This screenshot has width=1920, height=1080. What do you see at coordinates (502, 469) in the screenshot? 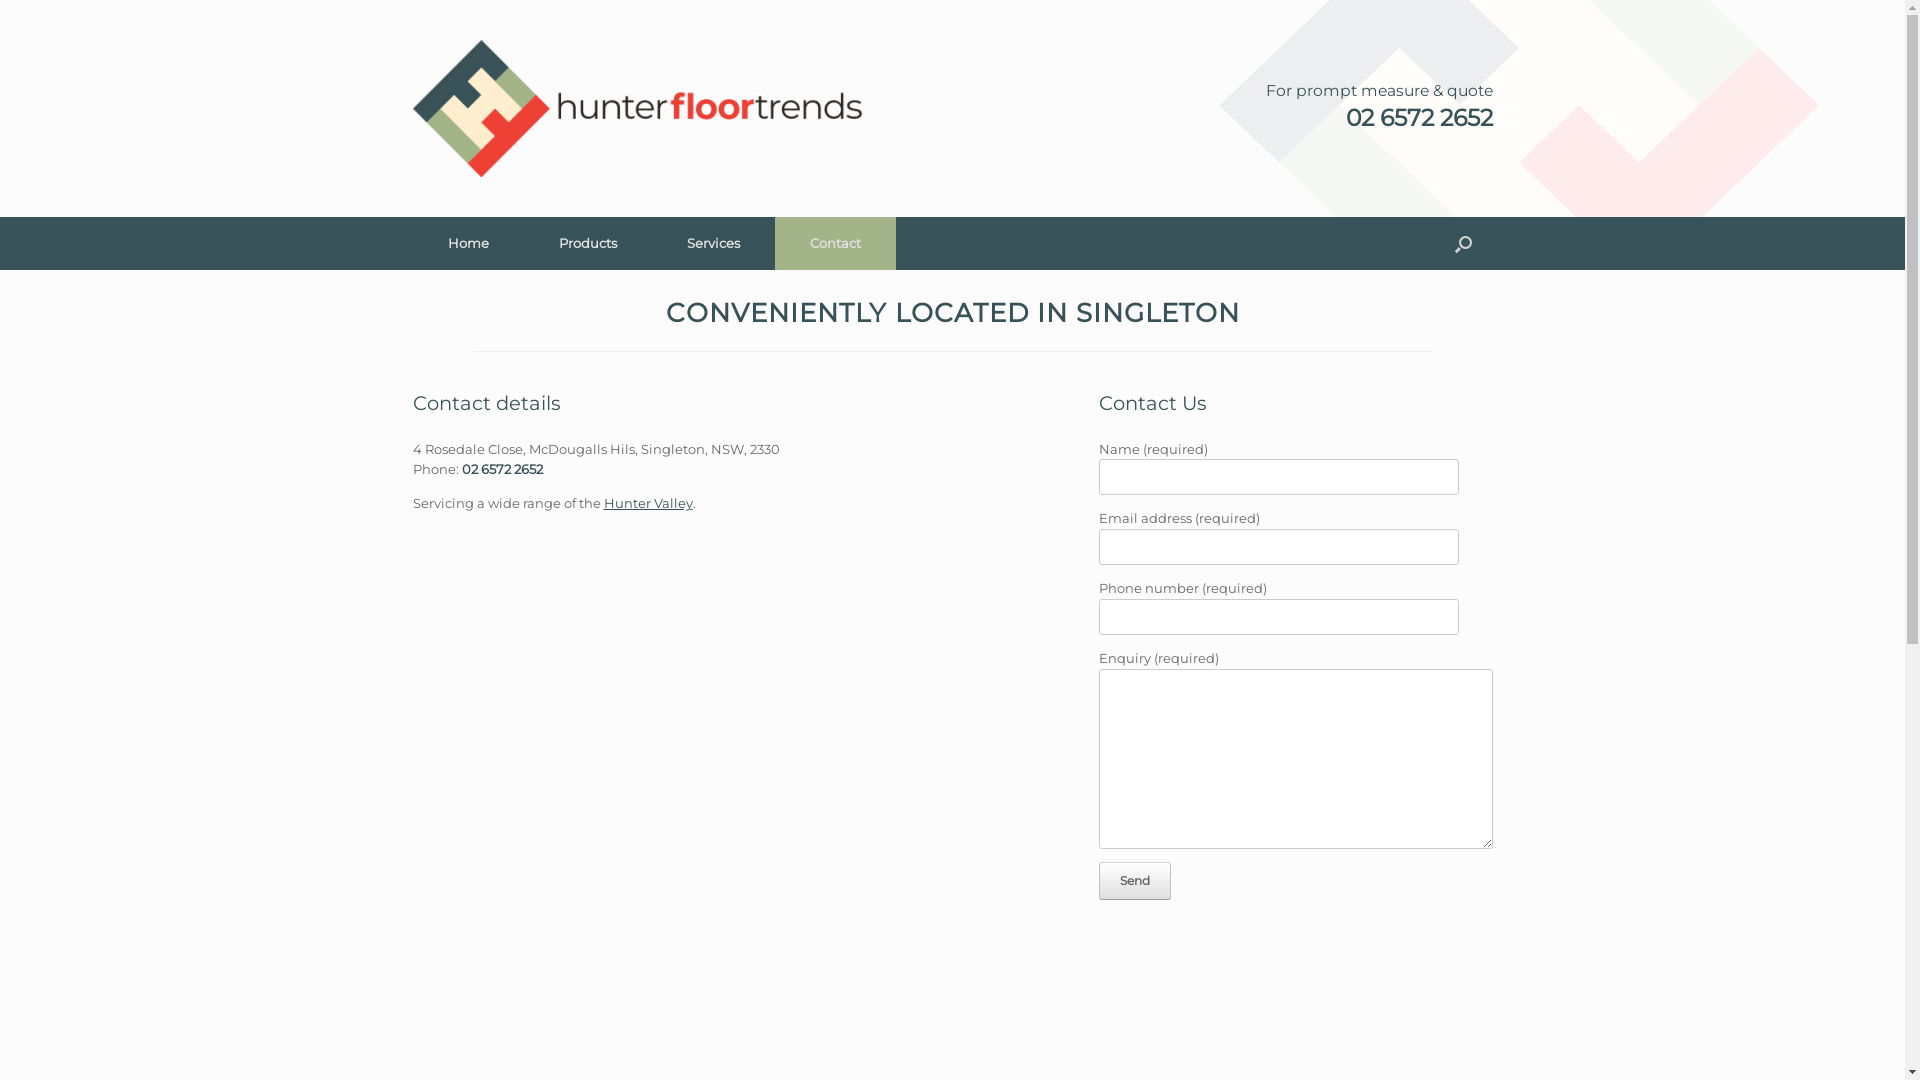
I see `02 6572 2652` at bounding box center [502, 469].